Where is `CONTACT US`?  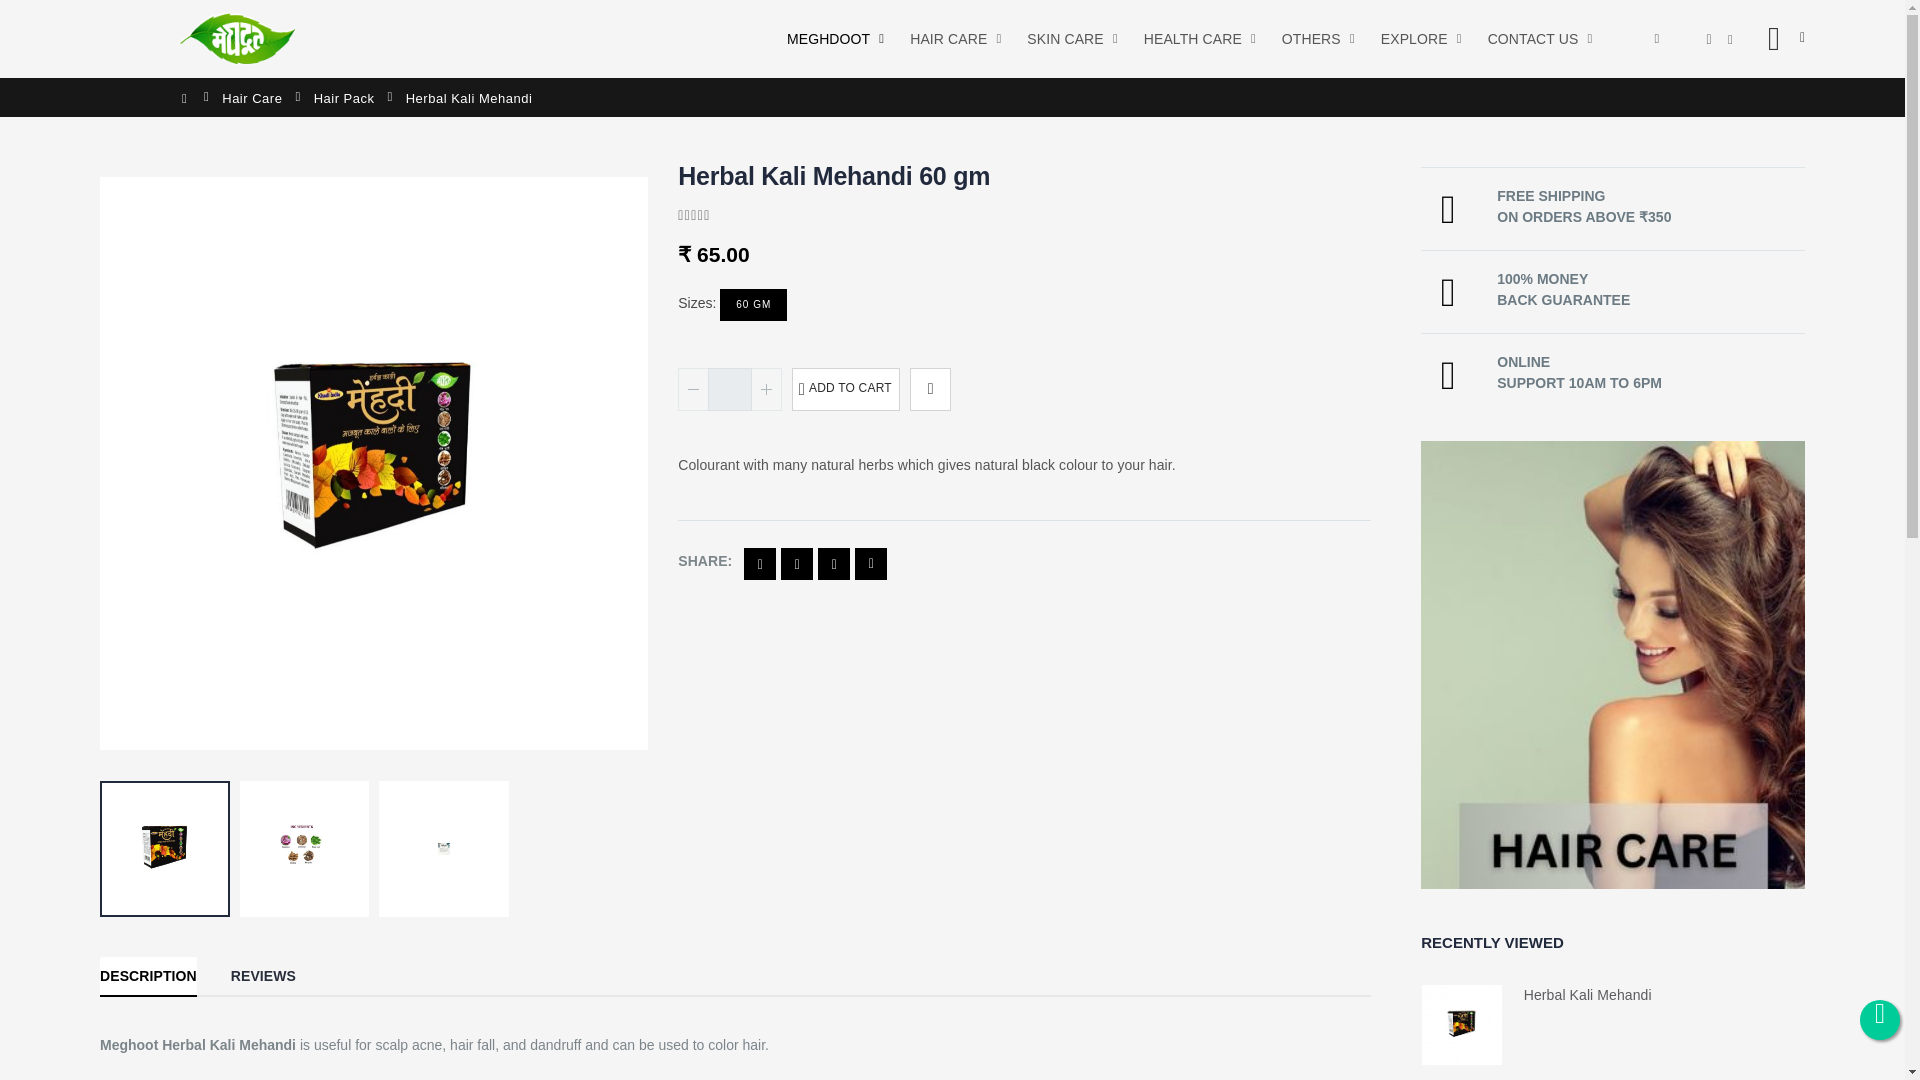
CONTACT US is located at coordinates (1538, 38).